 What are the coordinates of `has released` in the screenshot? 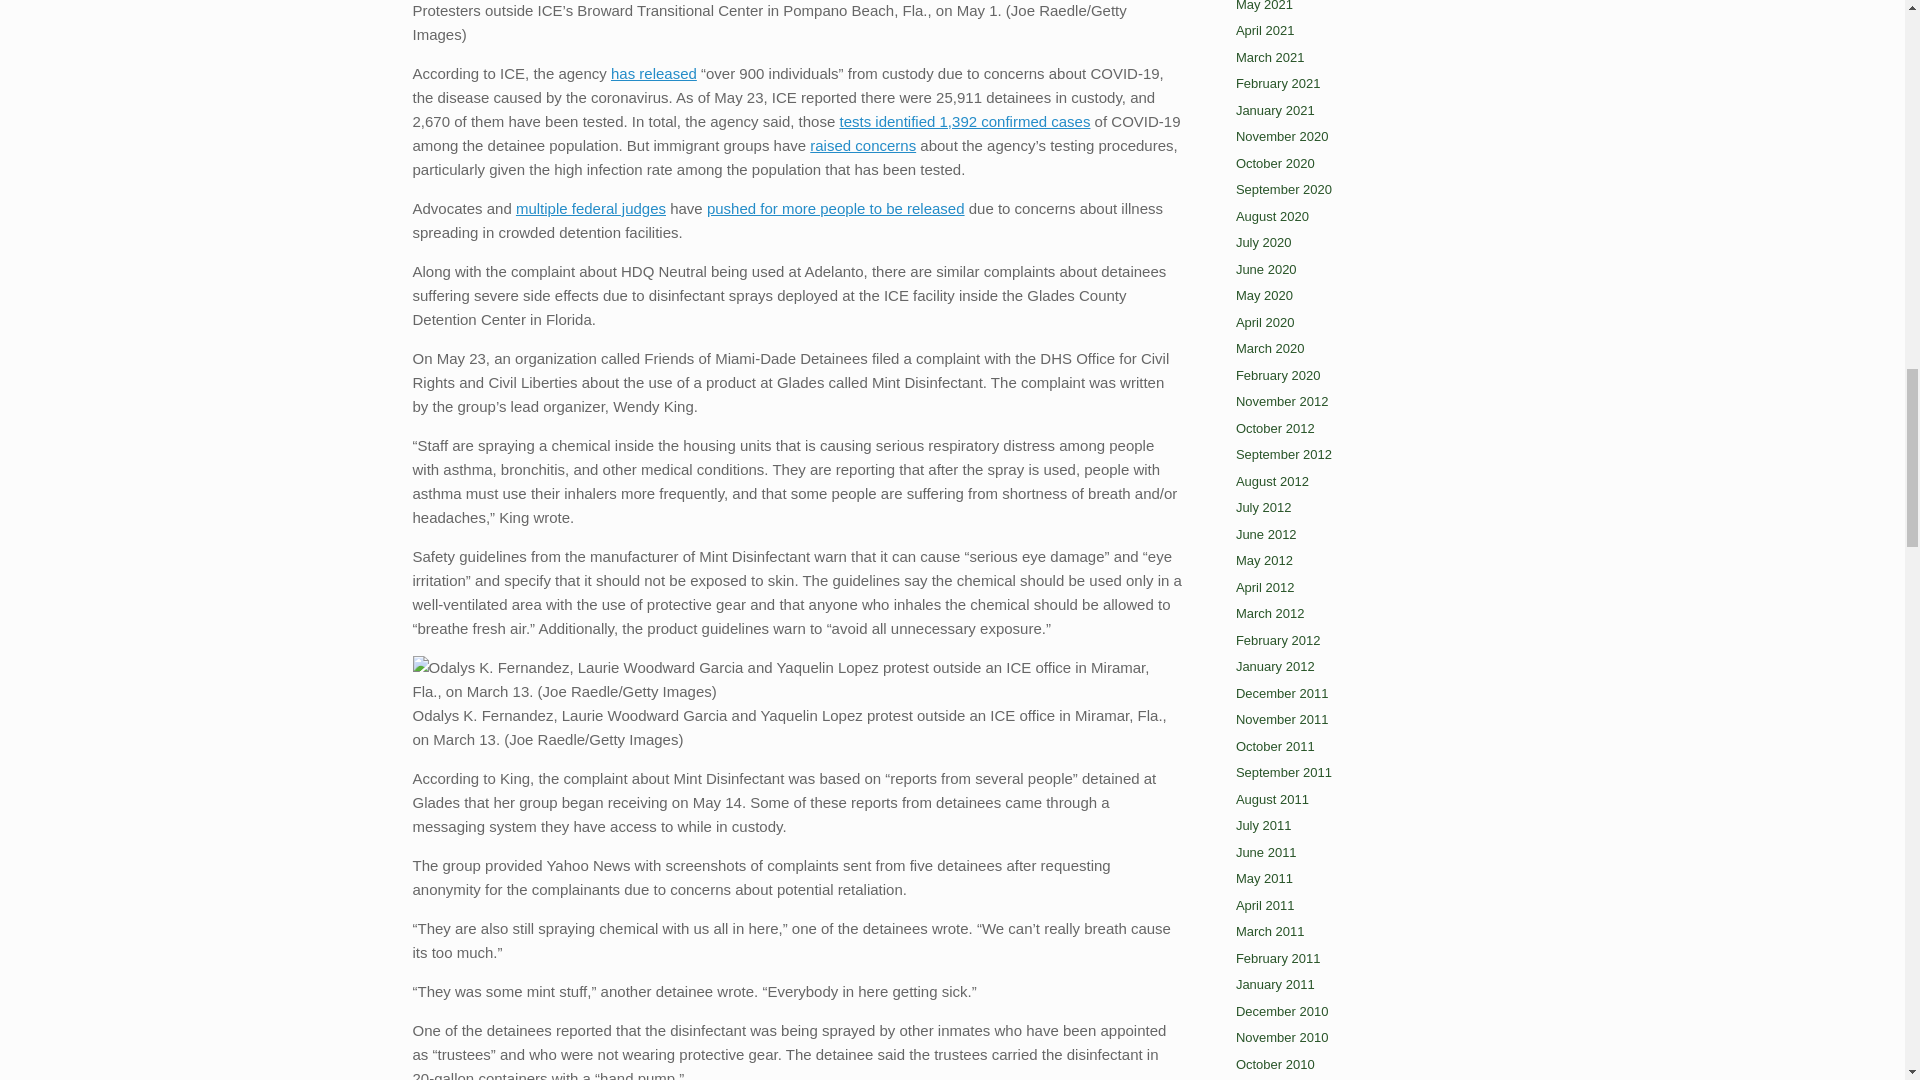 It's located at (653, 73).